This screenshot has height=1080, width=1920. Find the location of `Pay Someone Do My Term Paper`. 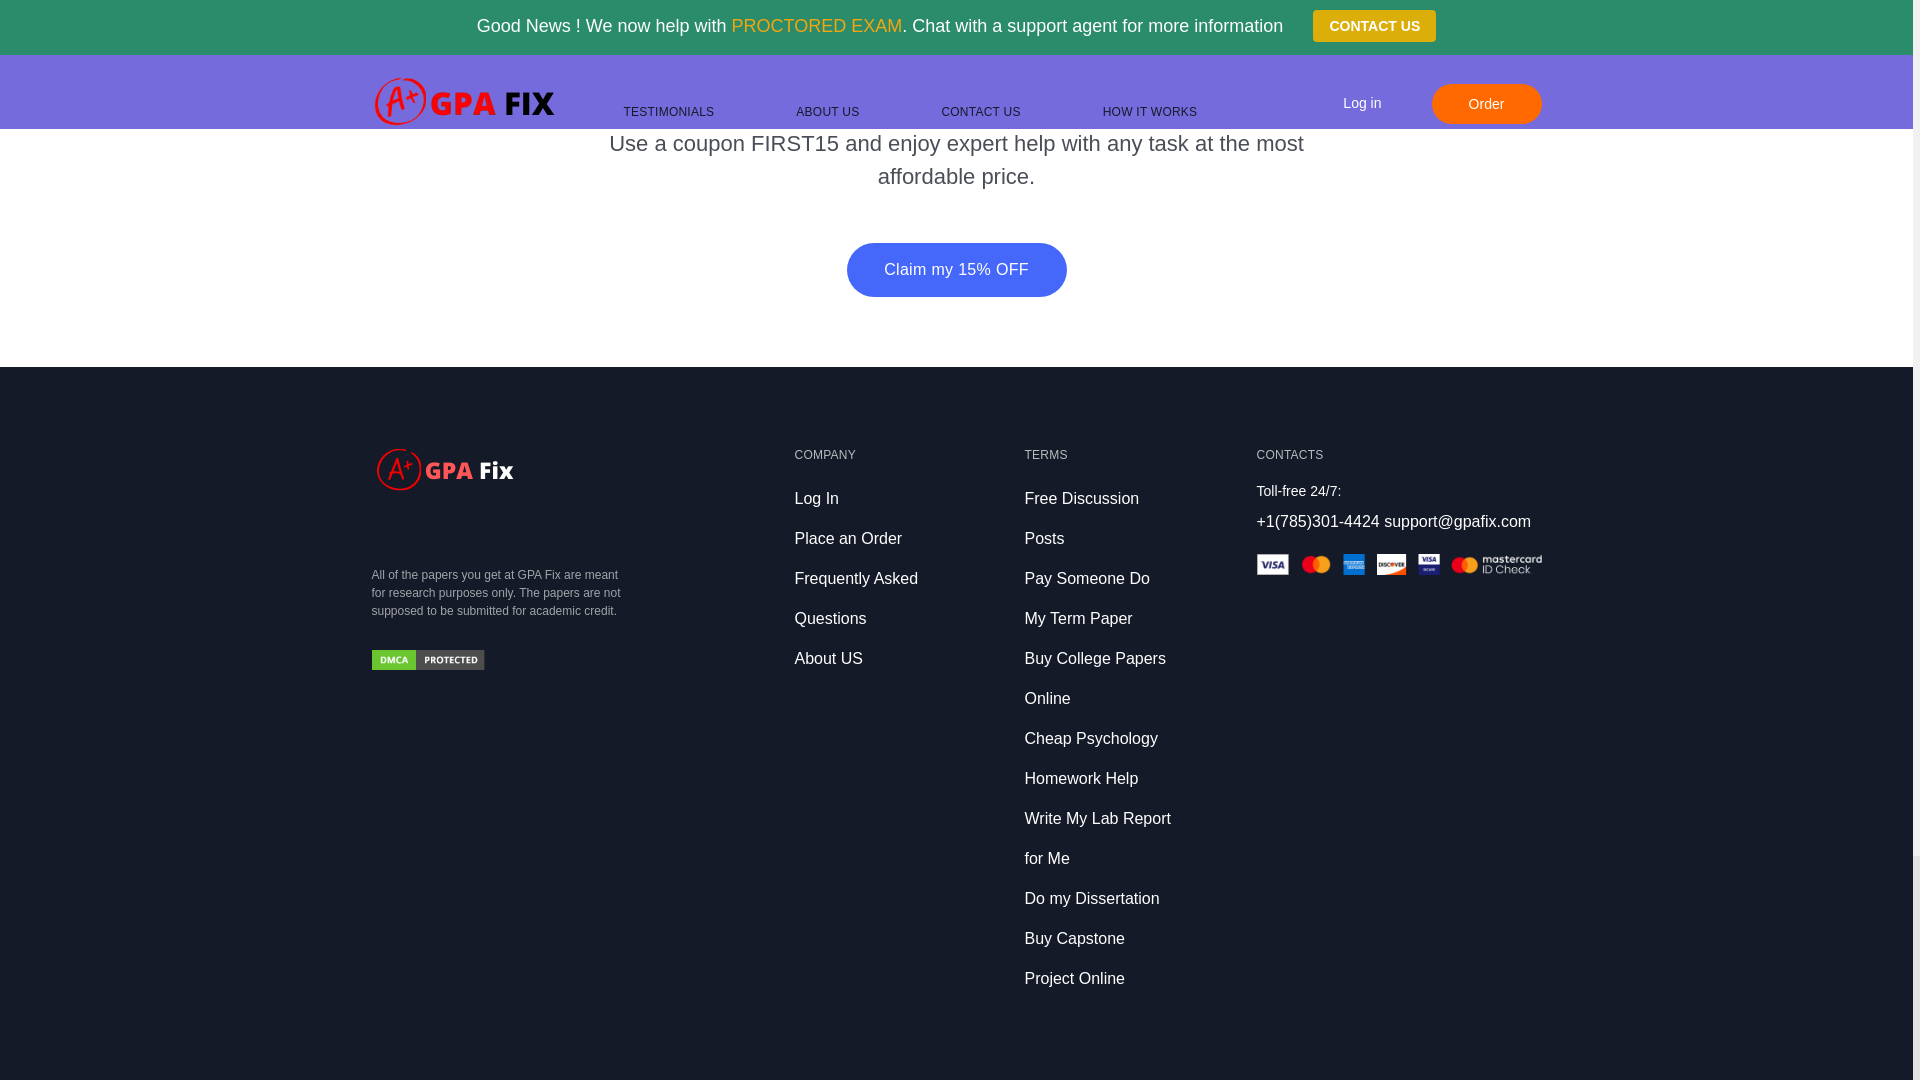

Pay Someone Do My Term Paper is located at coordinates (1086, 598).